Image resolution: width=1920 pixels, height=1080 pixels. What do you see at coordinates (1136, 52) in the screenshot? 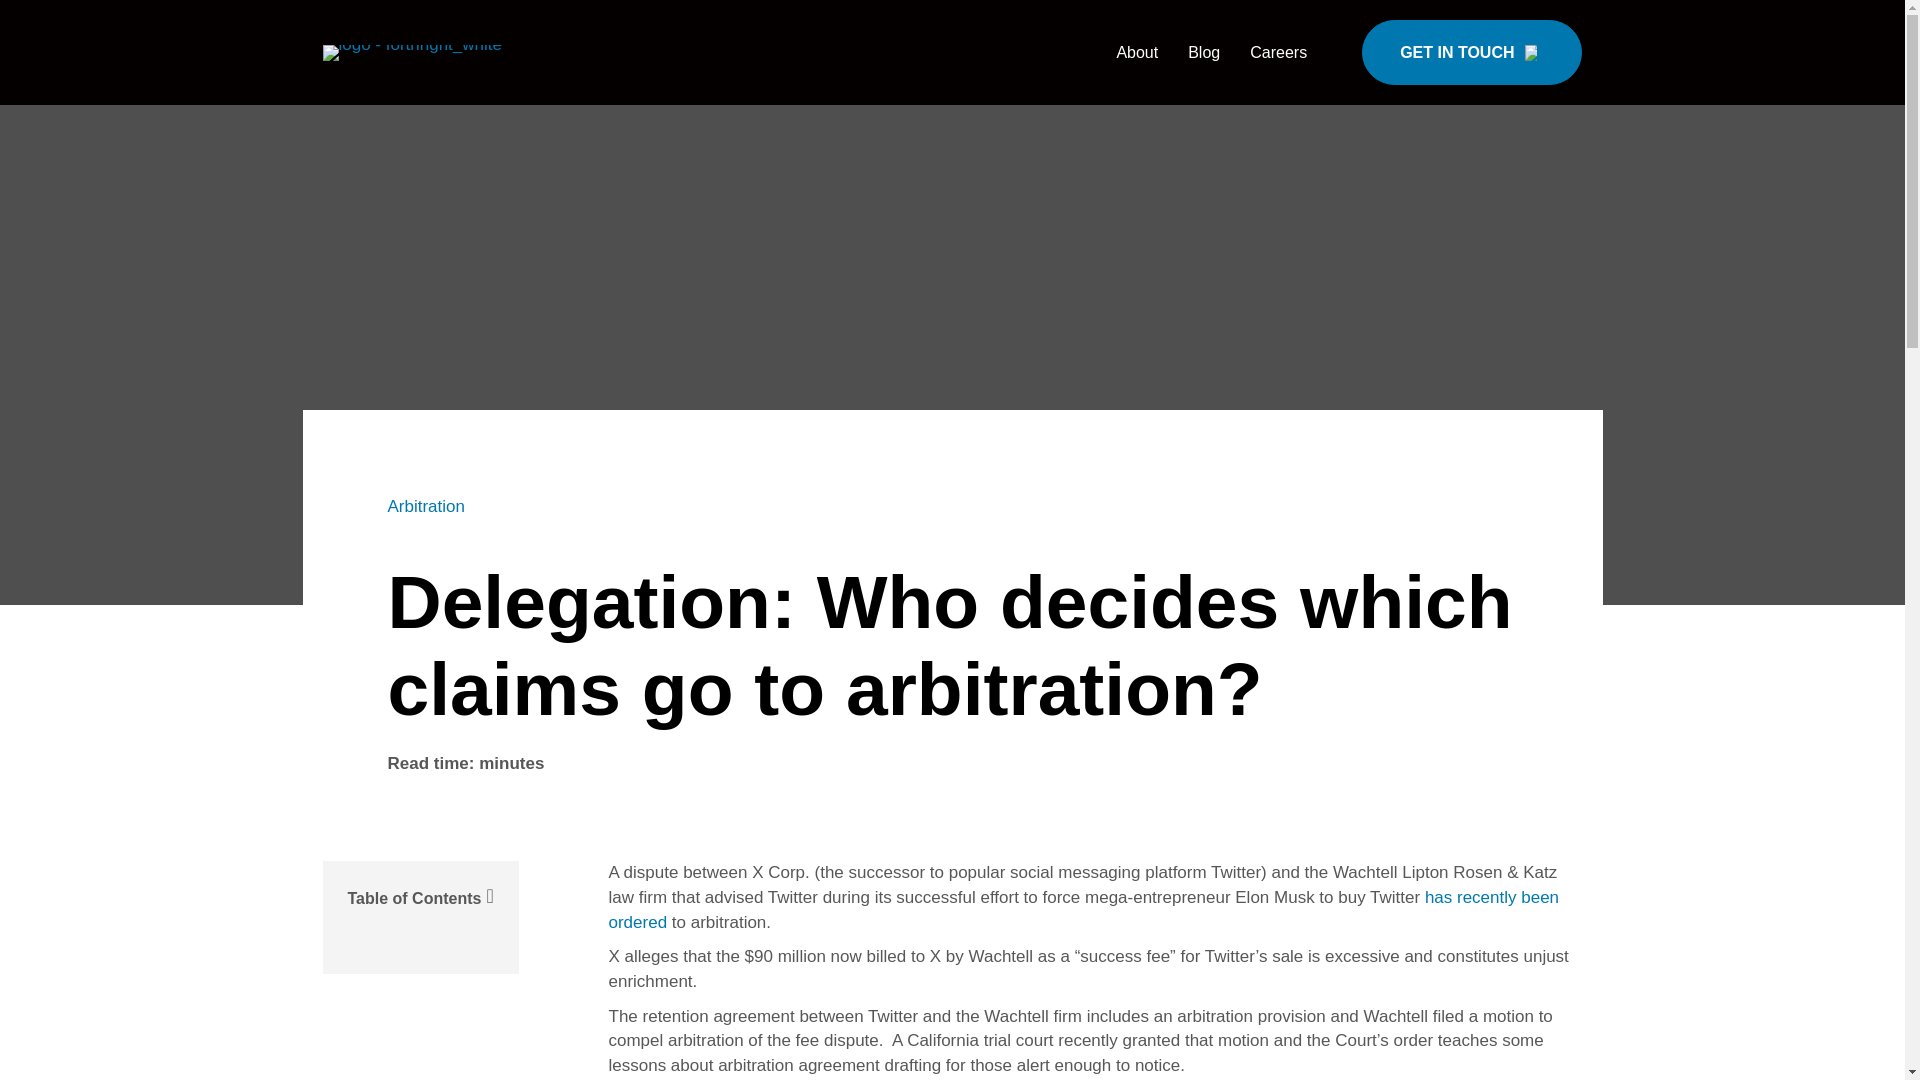
I see `About` at bounding box center [1136, 52].